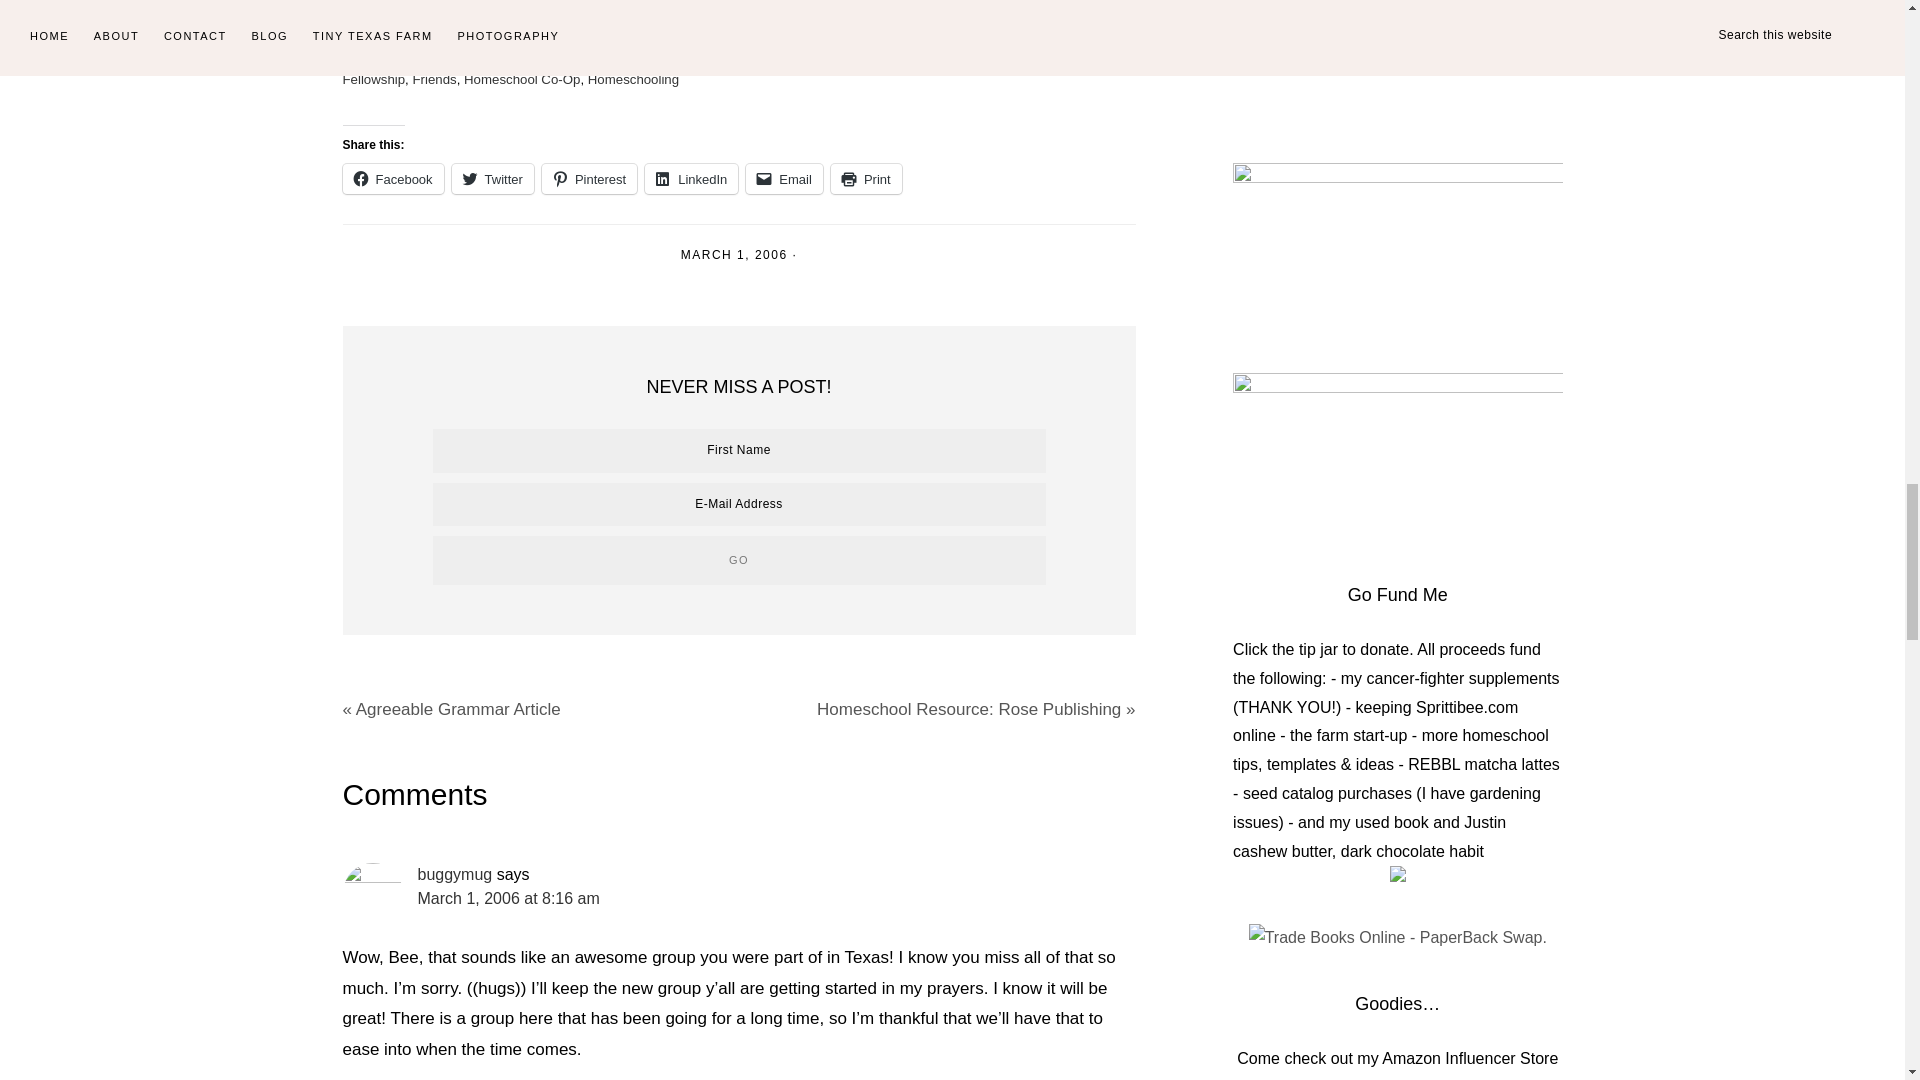 This screenshot has height=1080, width=1920. Describe the element at coordinates (691, 179) in the screenshot. I see `Click to share on LinkedIn` at that location.